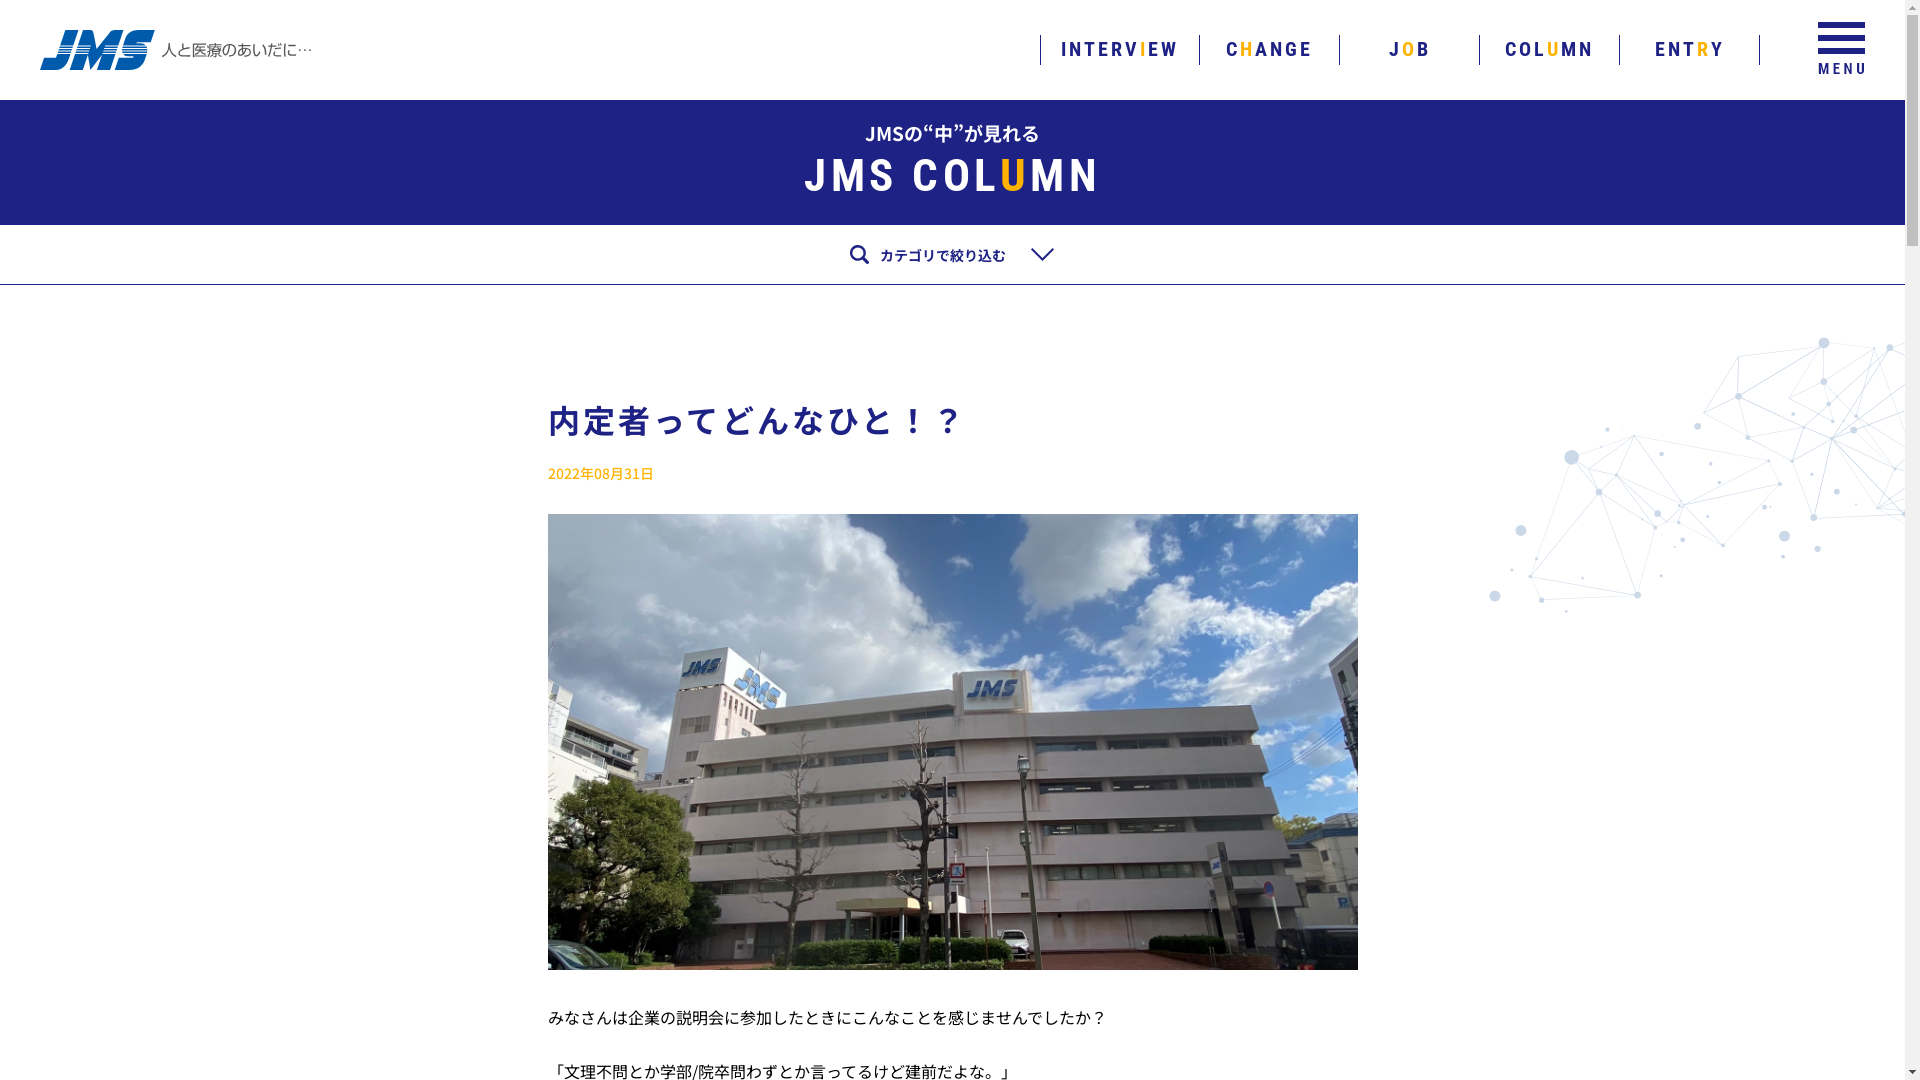 The image size is (1920, 1080). Describe the element at coordinates (1550, 49) in the screenshot. I see `COLUMN` at that location.